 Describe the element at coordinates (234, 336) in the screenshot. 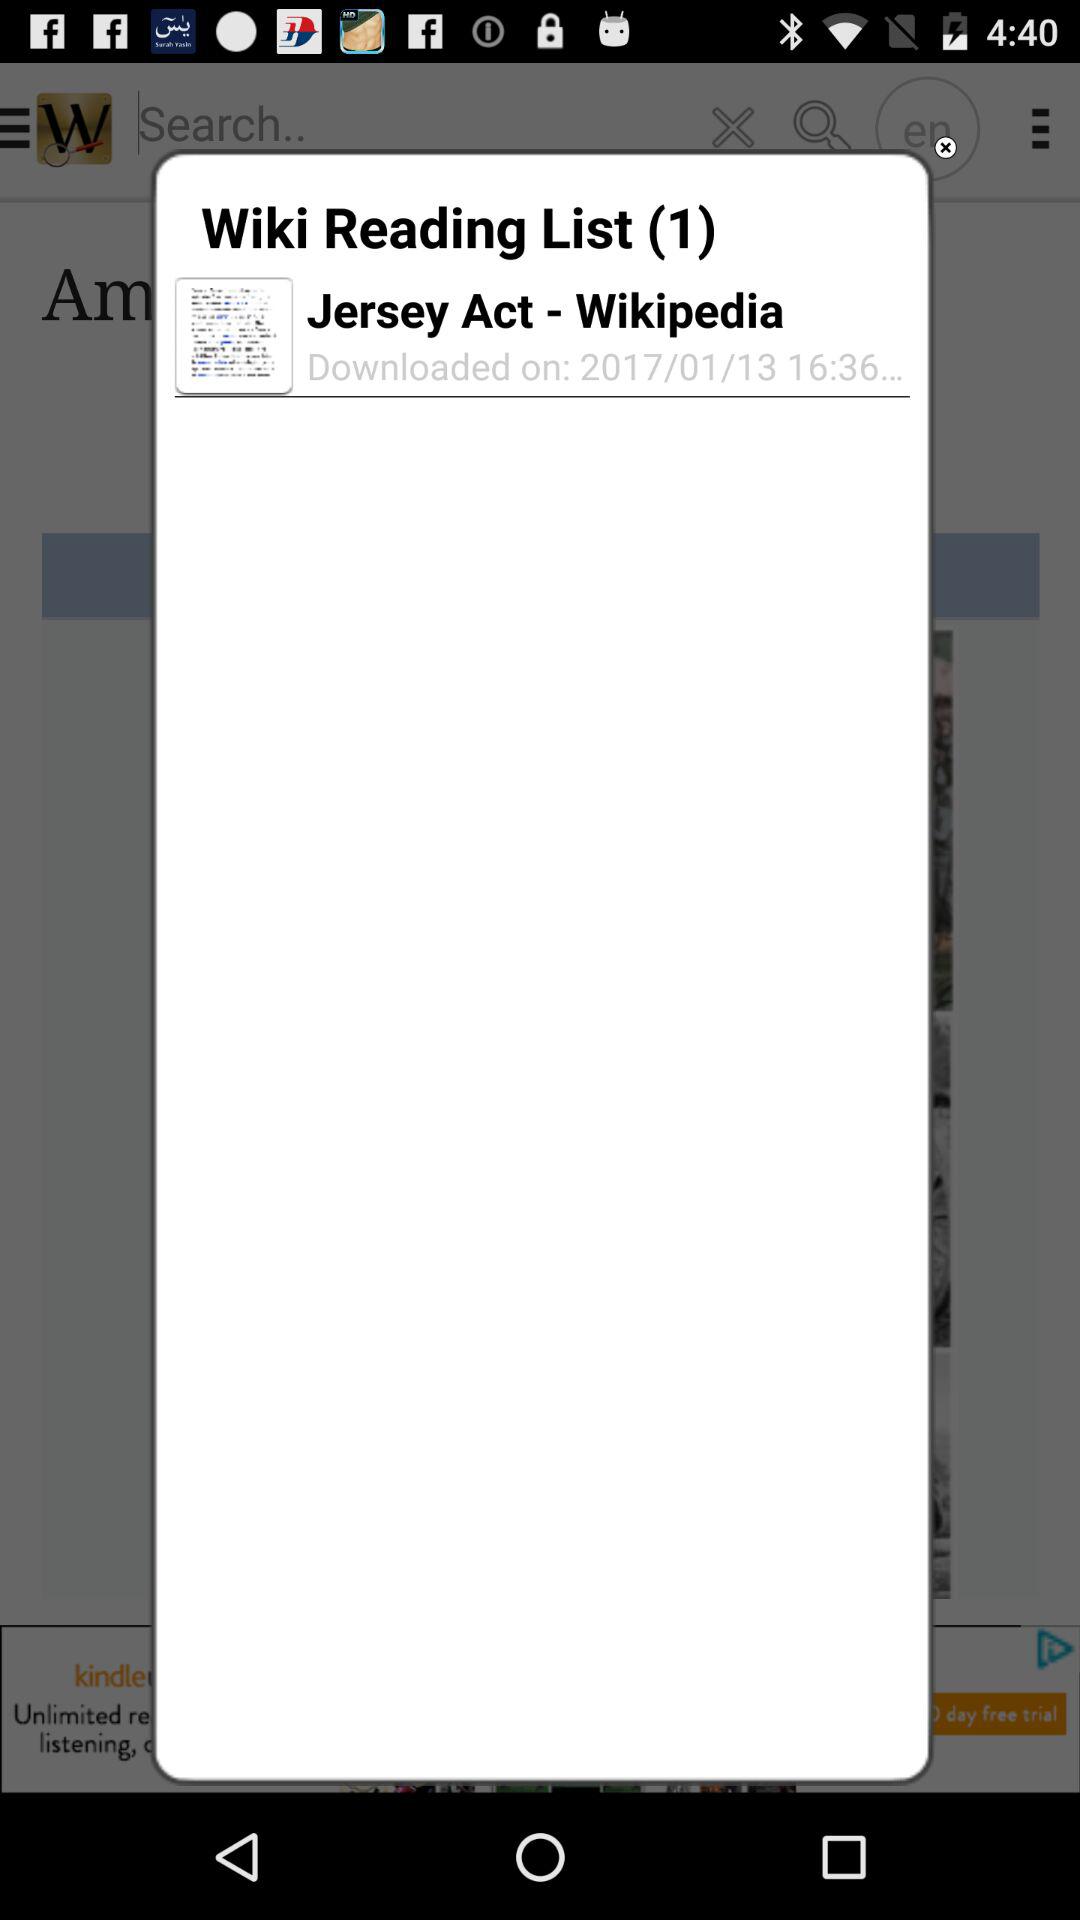

I see `launch icon to the left of the downloaded on 2017 icon` at that location.